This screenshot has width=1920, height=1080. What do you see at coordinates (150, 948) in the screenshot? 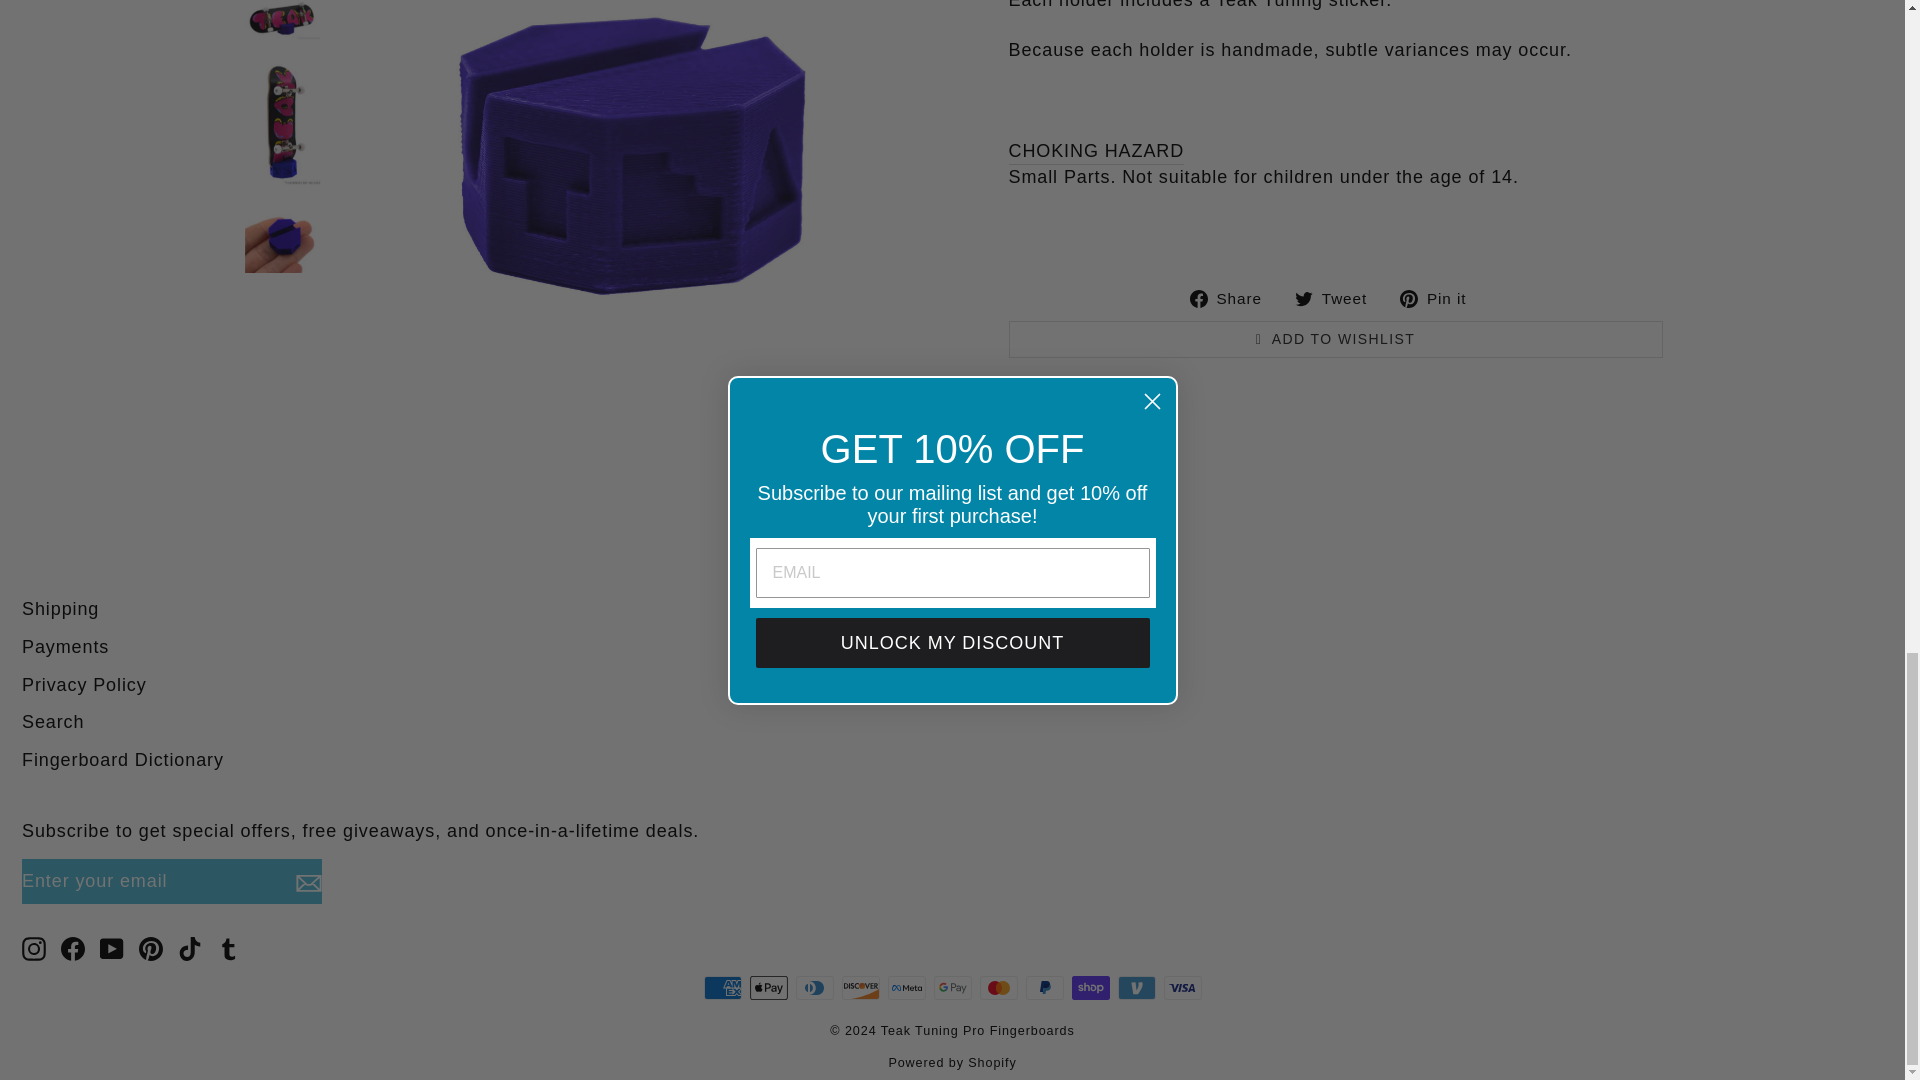
I see `Teak Tuning Pro Fingerboards on Pinterest` at bounding box center [150, 948].